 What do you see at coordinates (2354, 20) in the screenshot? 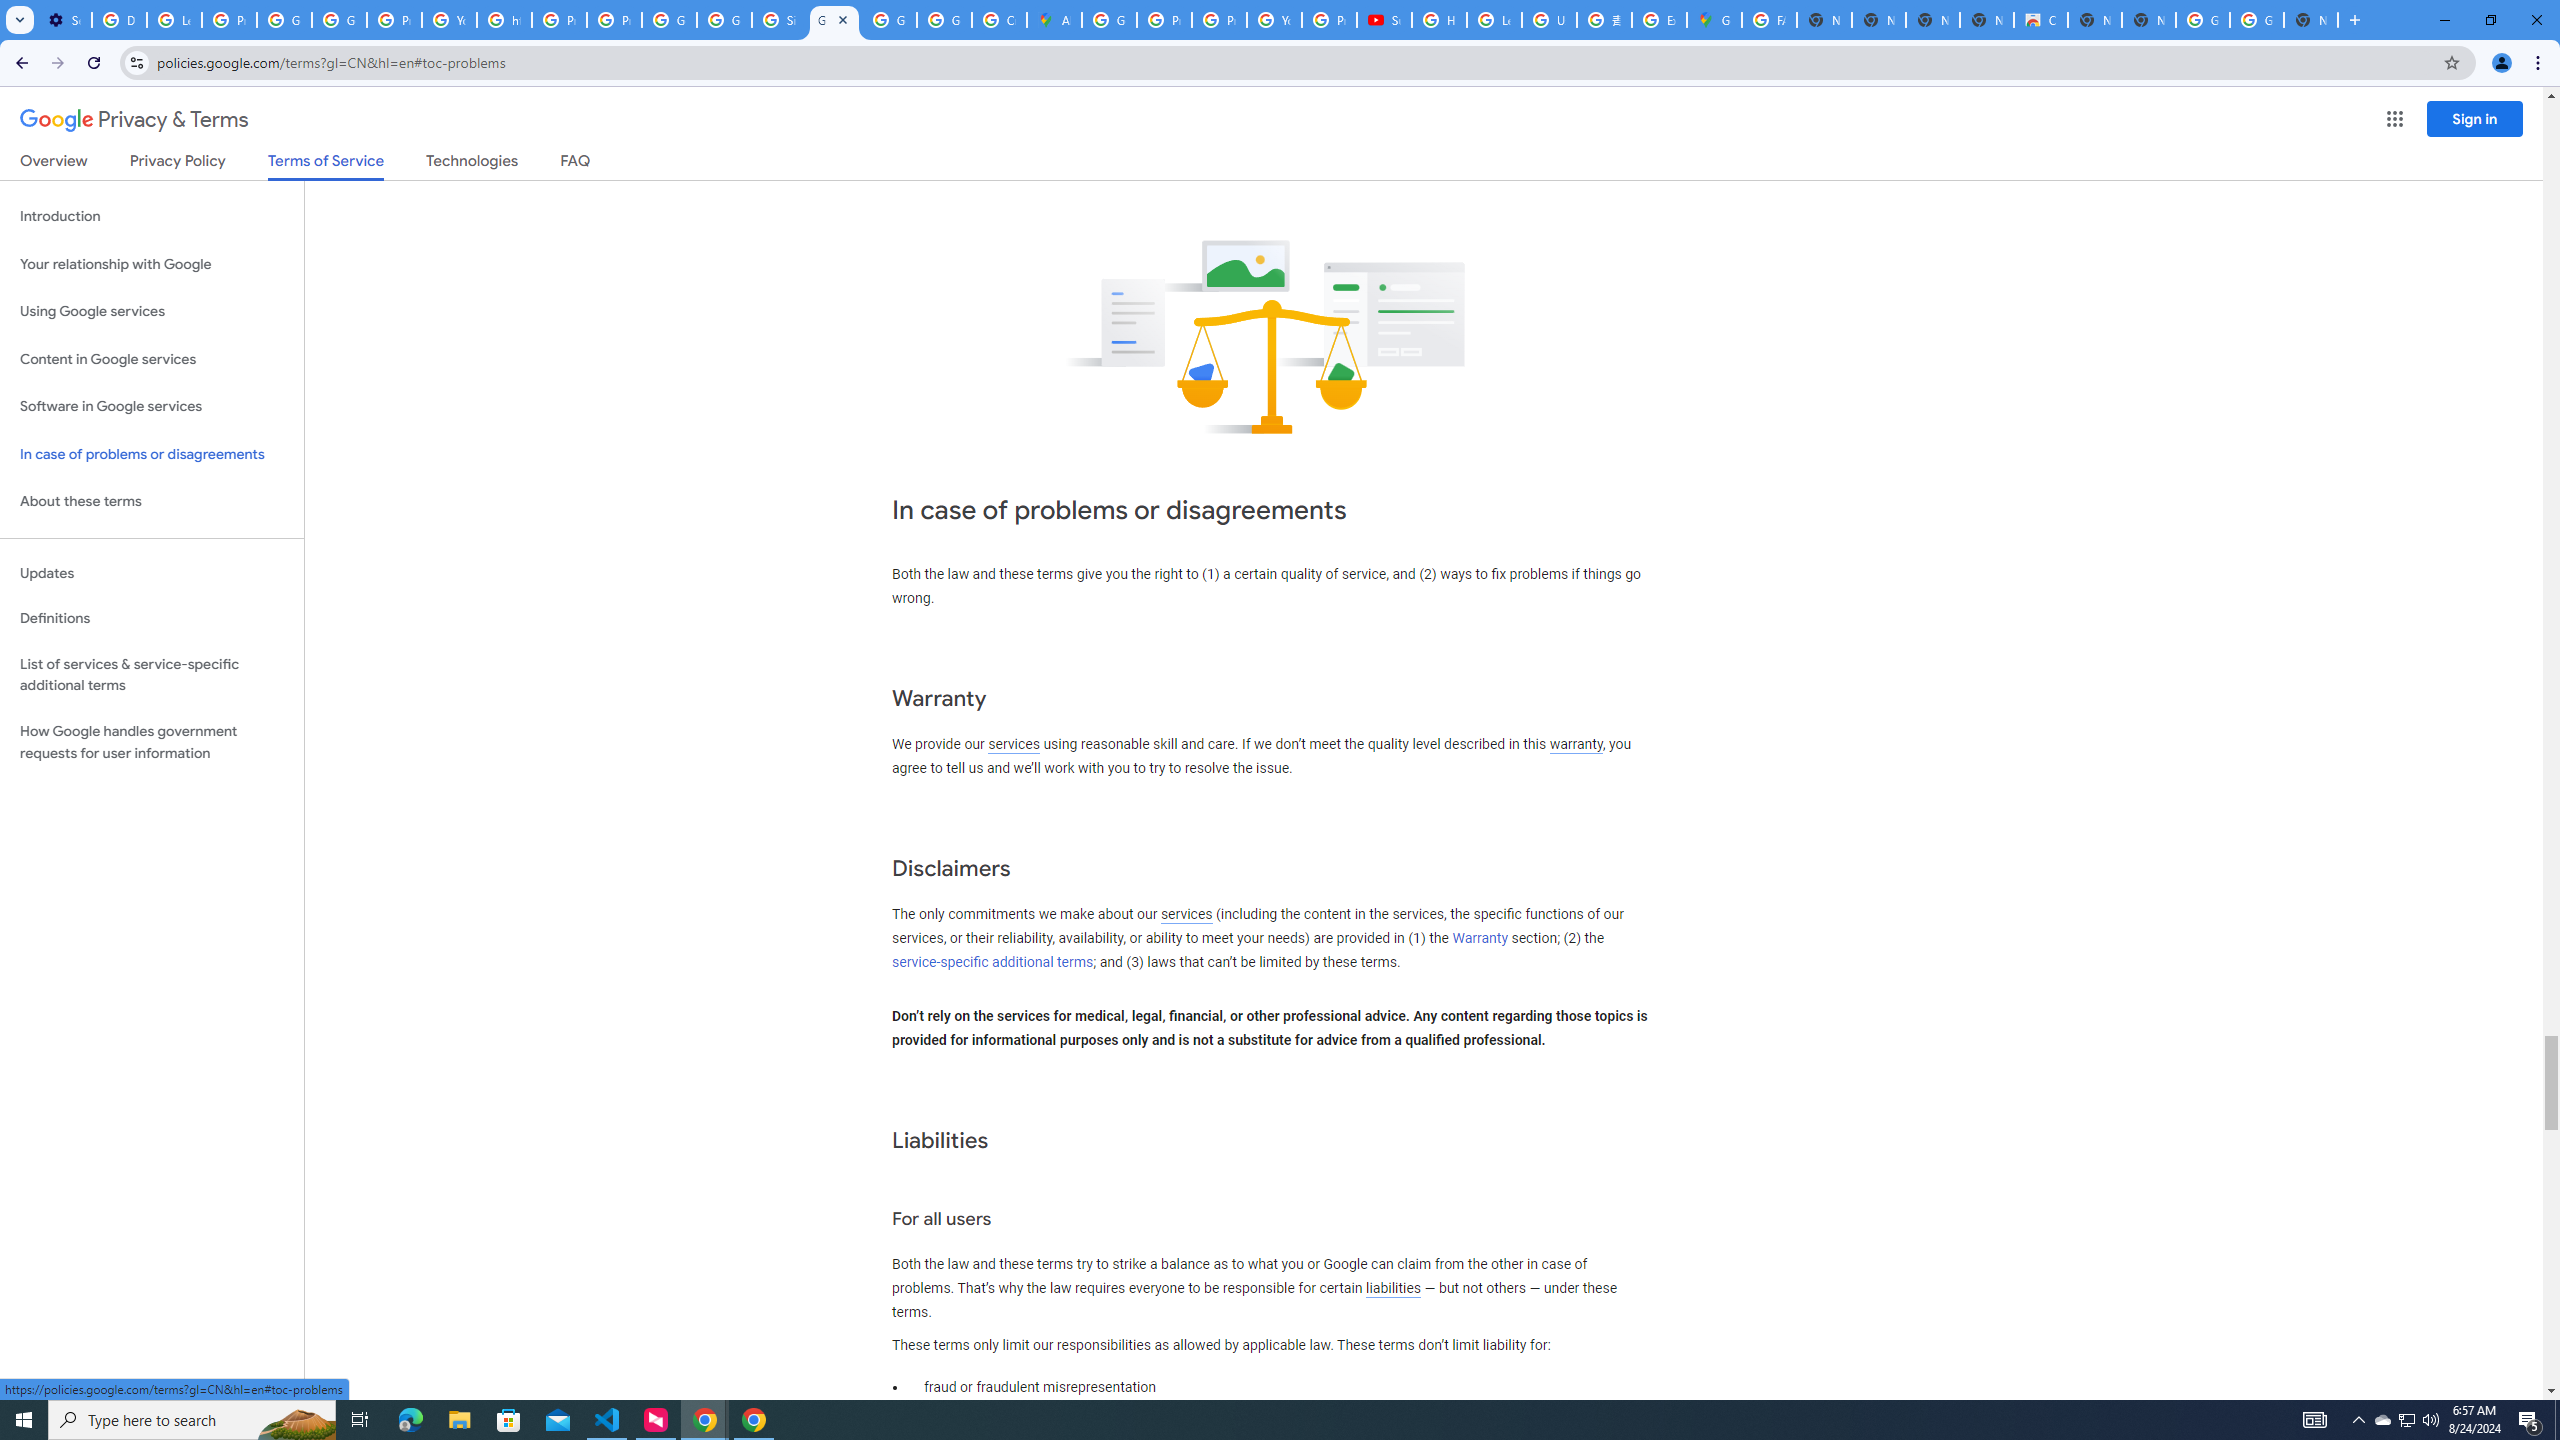
I see `New Tab` at bounding box center [2354, 20].